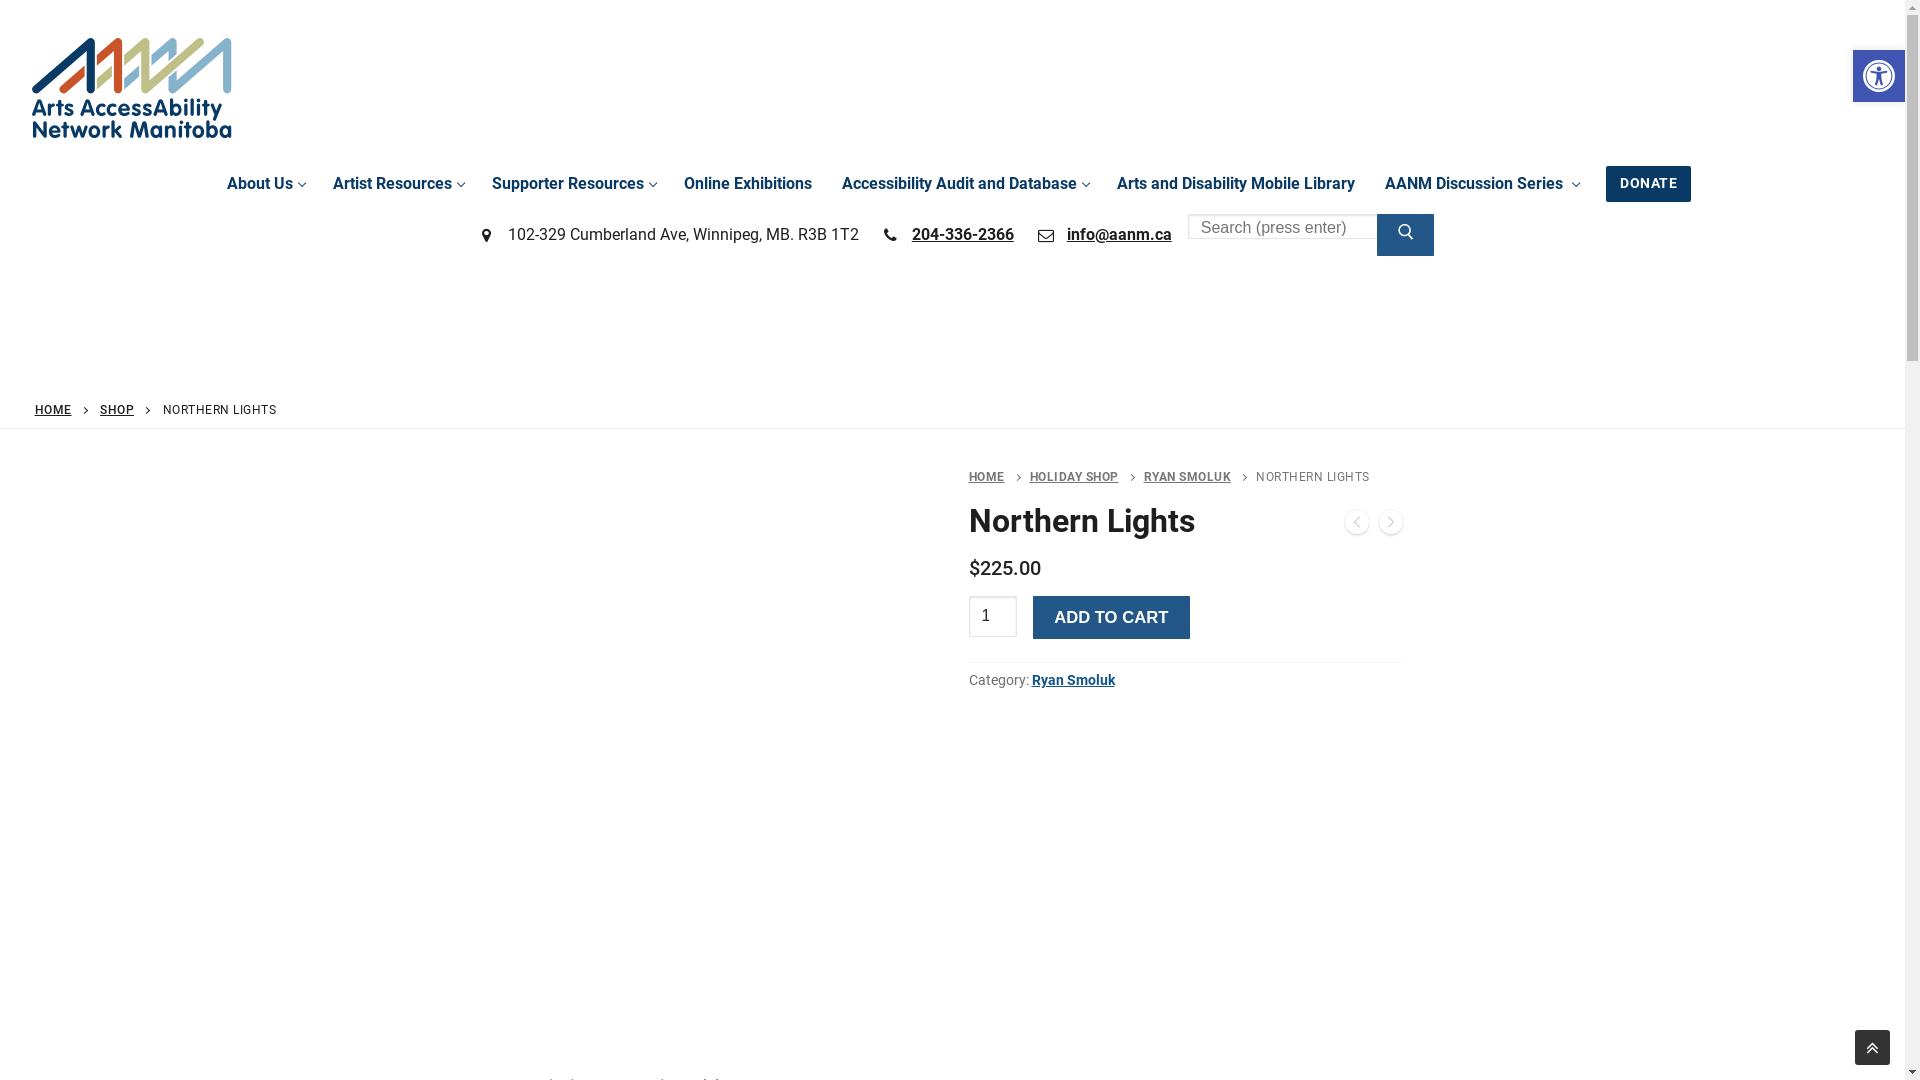 The image size is (1920, 1080). What do you see at coordinates (573, 184) in the screenshot?
I see `Supporter Resources
 ` at bounding box center [573, 184].